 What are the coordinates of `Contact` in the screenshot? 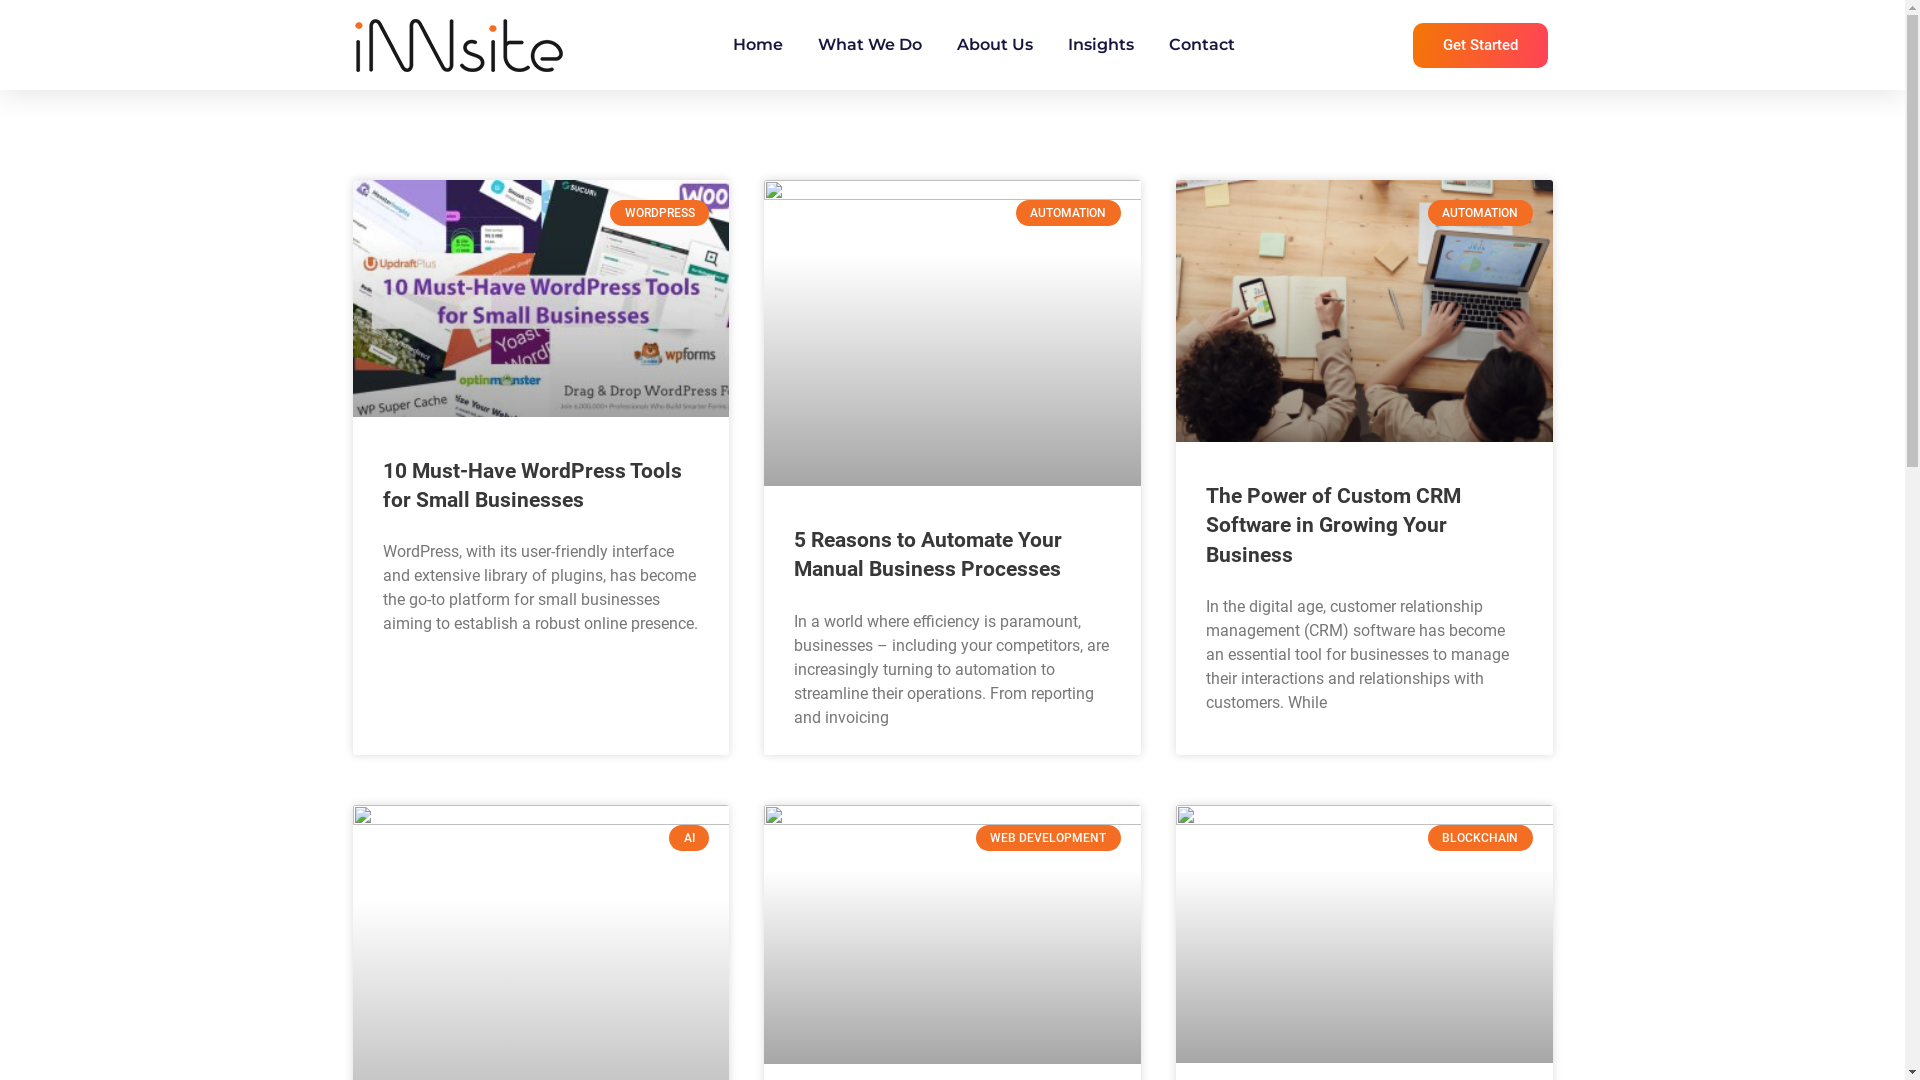 It's located at (1202, 45).